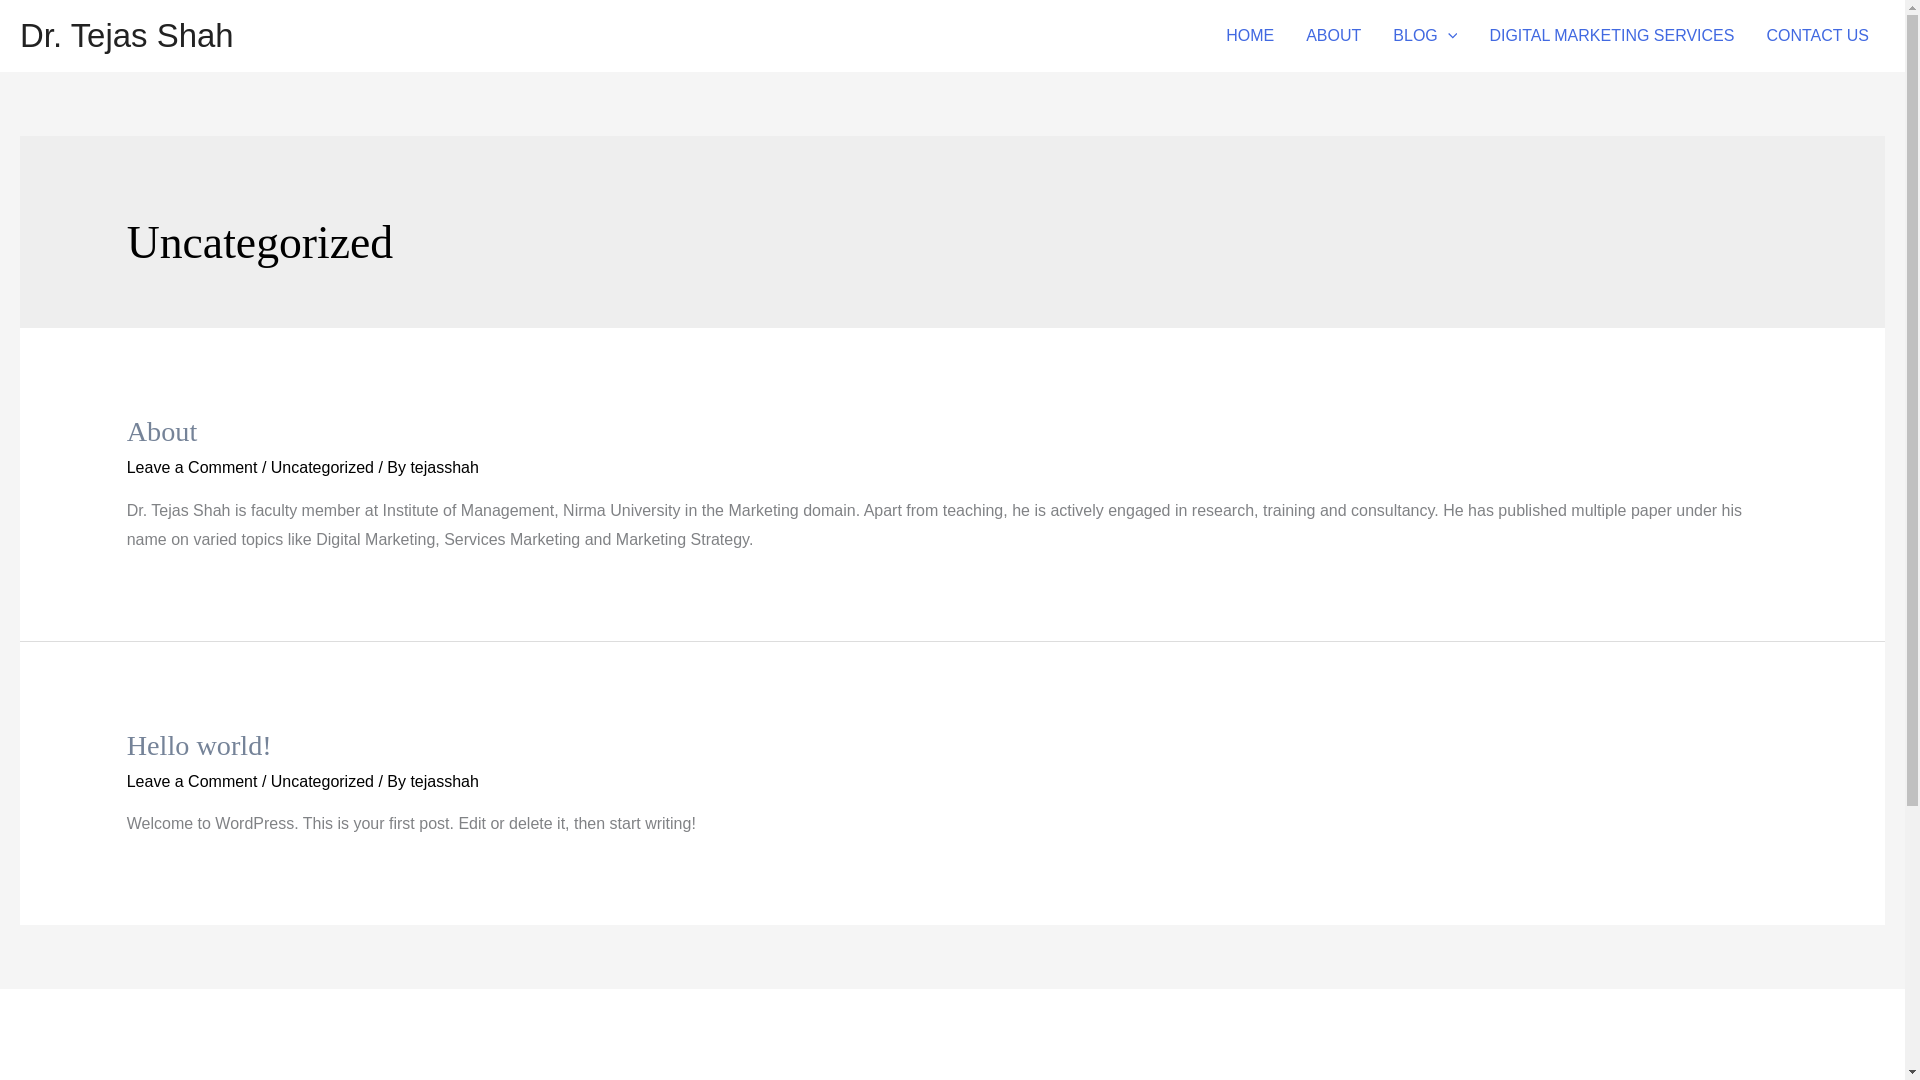  What do you see at coordinates (322, 781) in the screenshot?
I see `Uncategorized` at bounding box center [322, 781].